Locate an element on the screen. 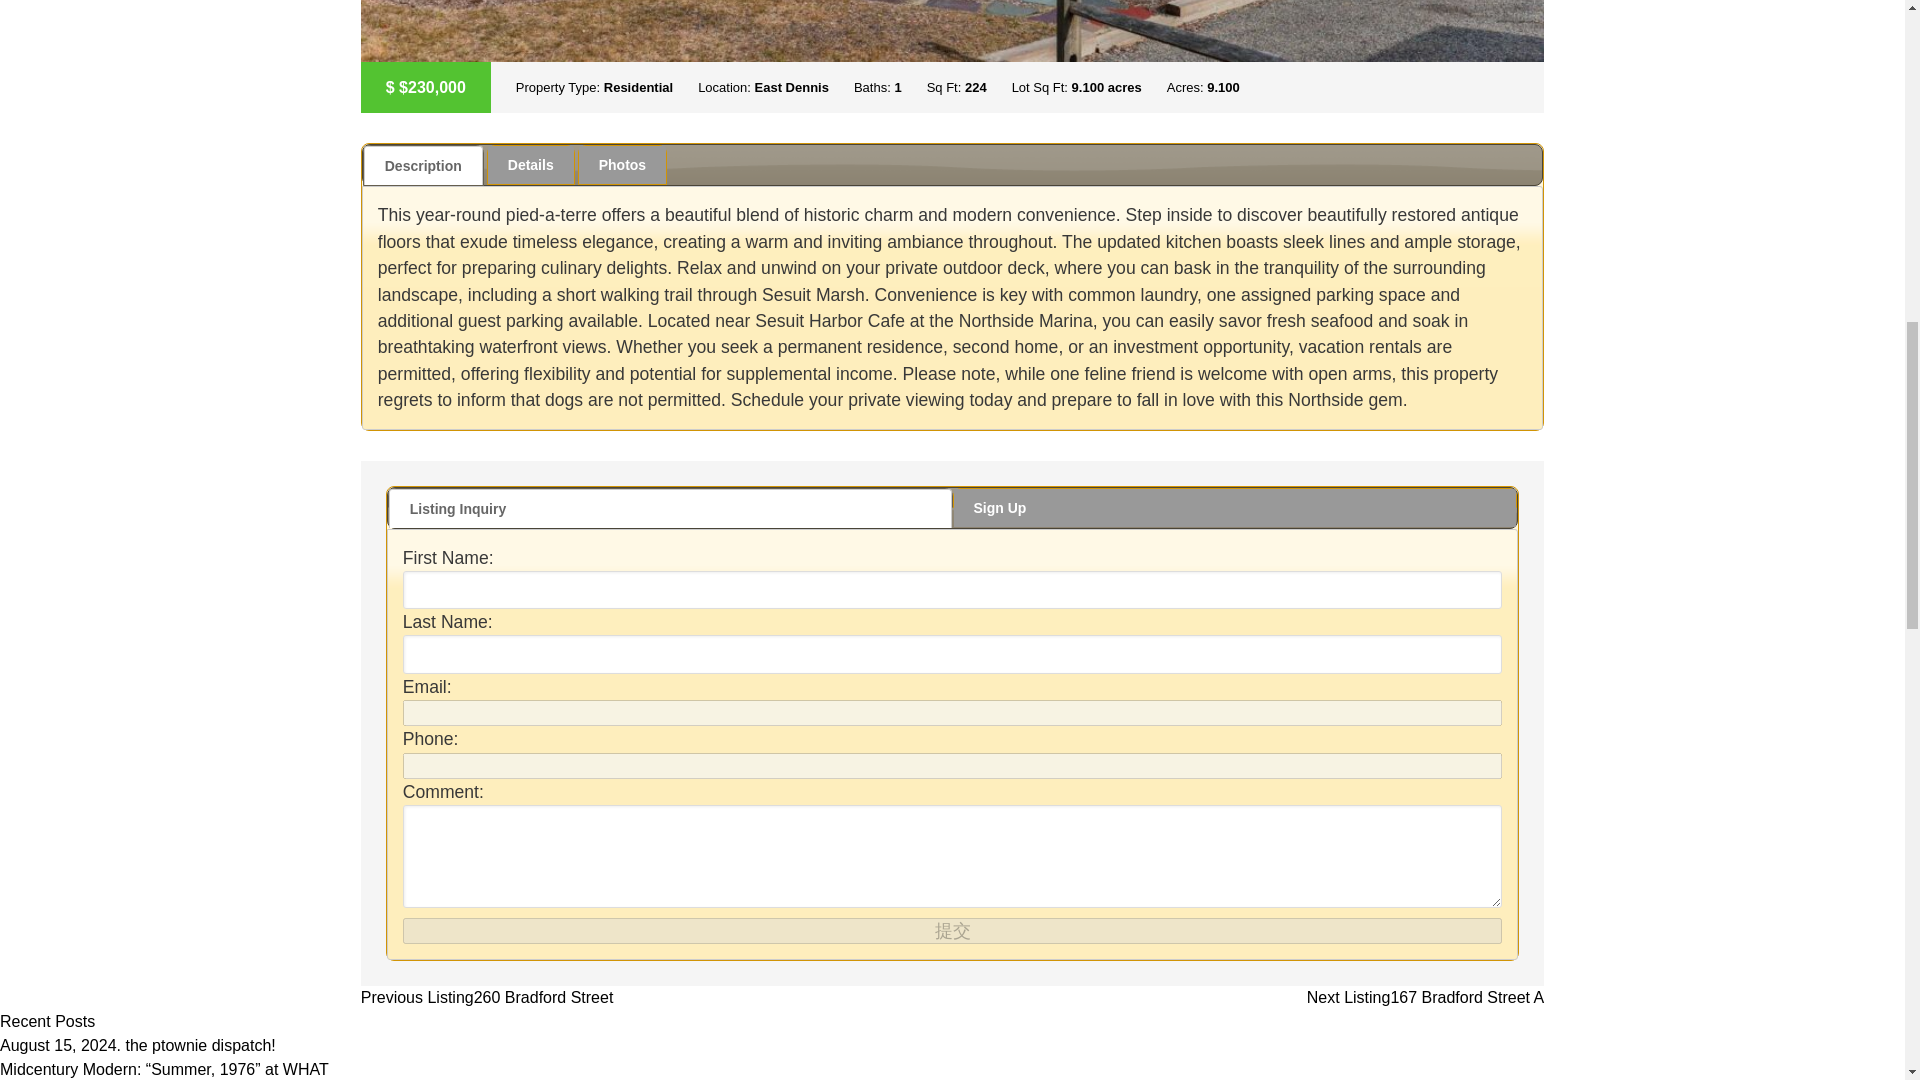 The height and width of the screenshot is (1080, 1920). Details is located at coordinates (530, 164).